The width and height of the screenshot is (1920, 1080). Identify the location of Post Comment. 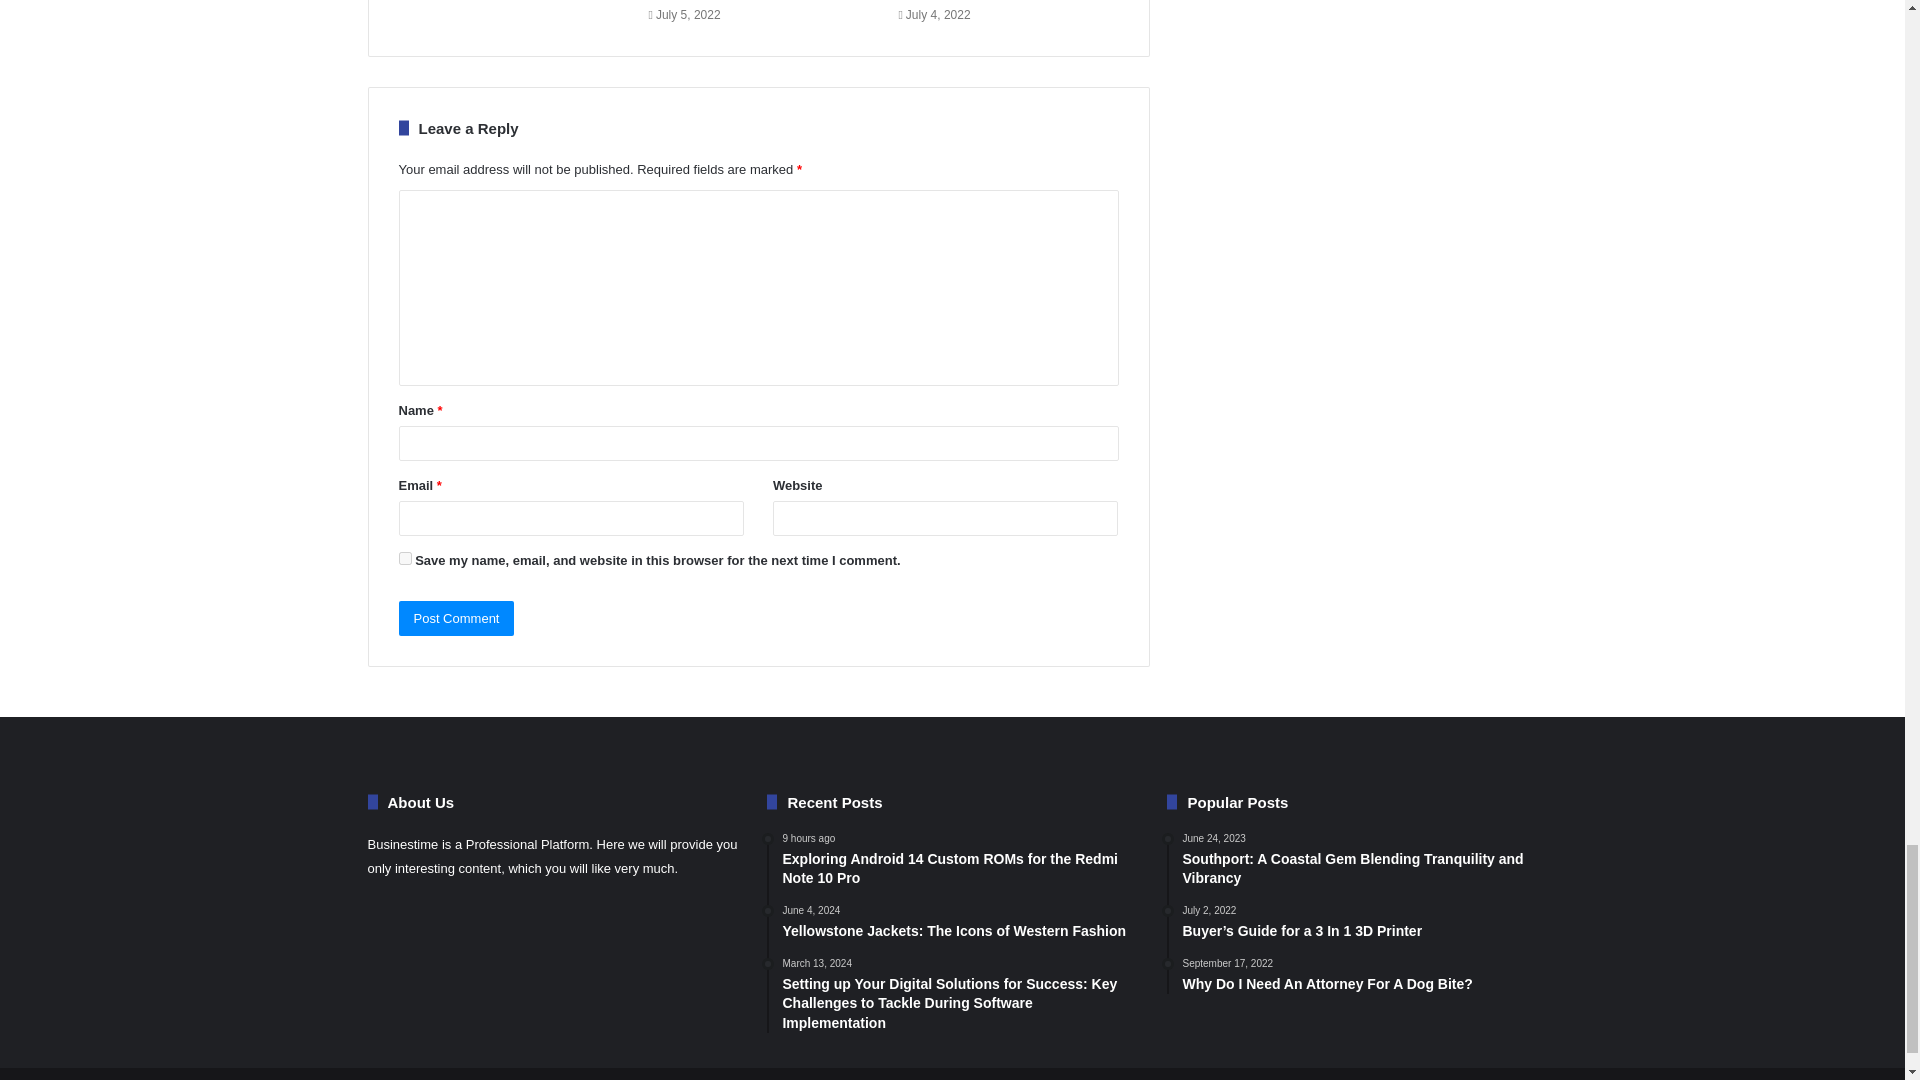
(456, 618).